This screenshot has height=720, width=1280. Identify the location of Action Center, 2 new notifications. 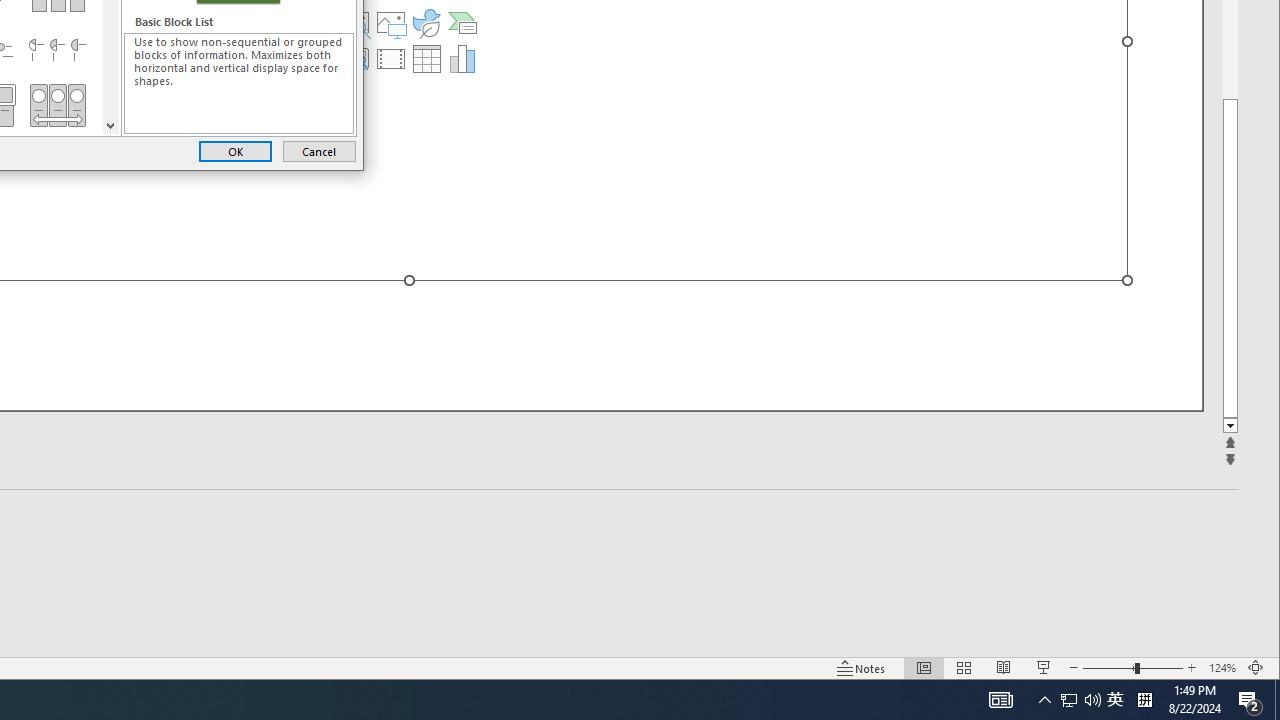
(1250, 700).